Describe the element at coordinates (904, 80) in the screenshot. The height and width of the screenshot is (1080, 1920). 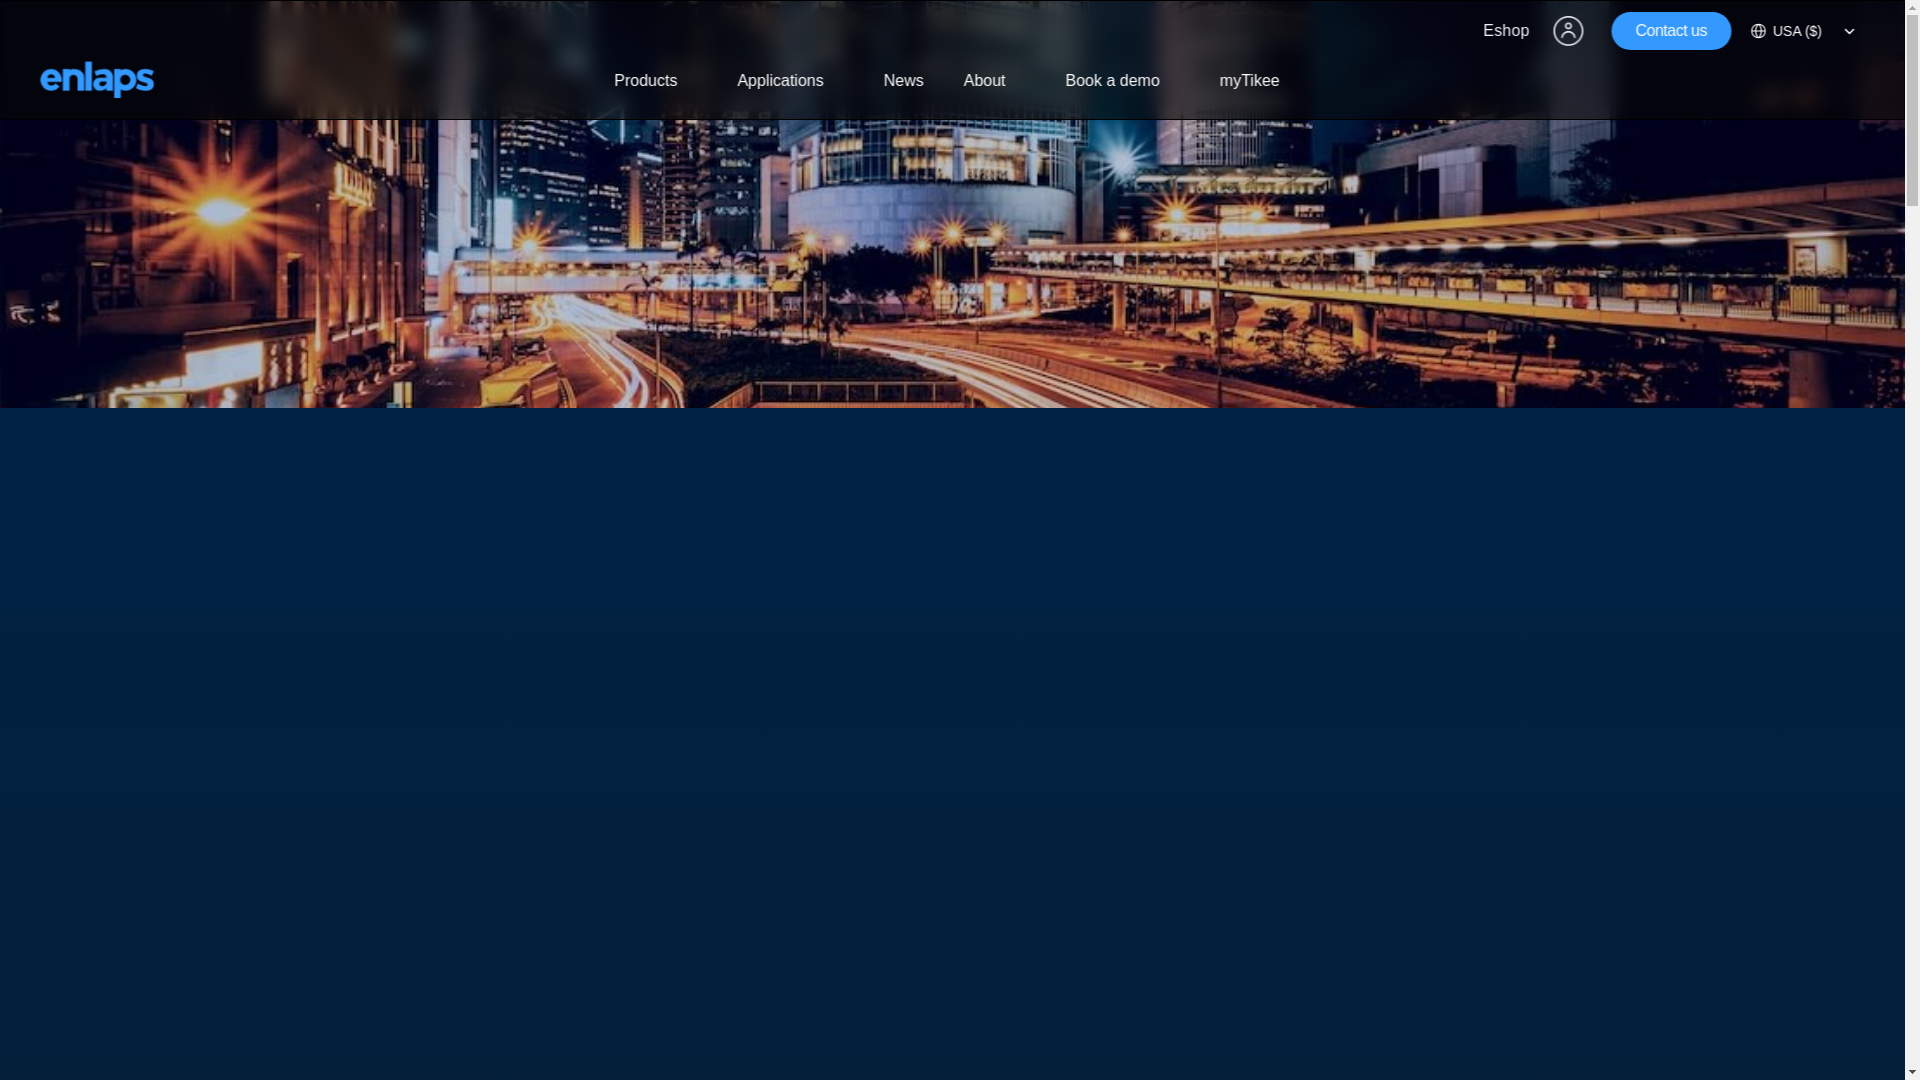
I see `News` at that location.